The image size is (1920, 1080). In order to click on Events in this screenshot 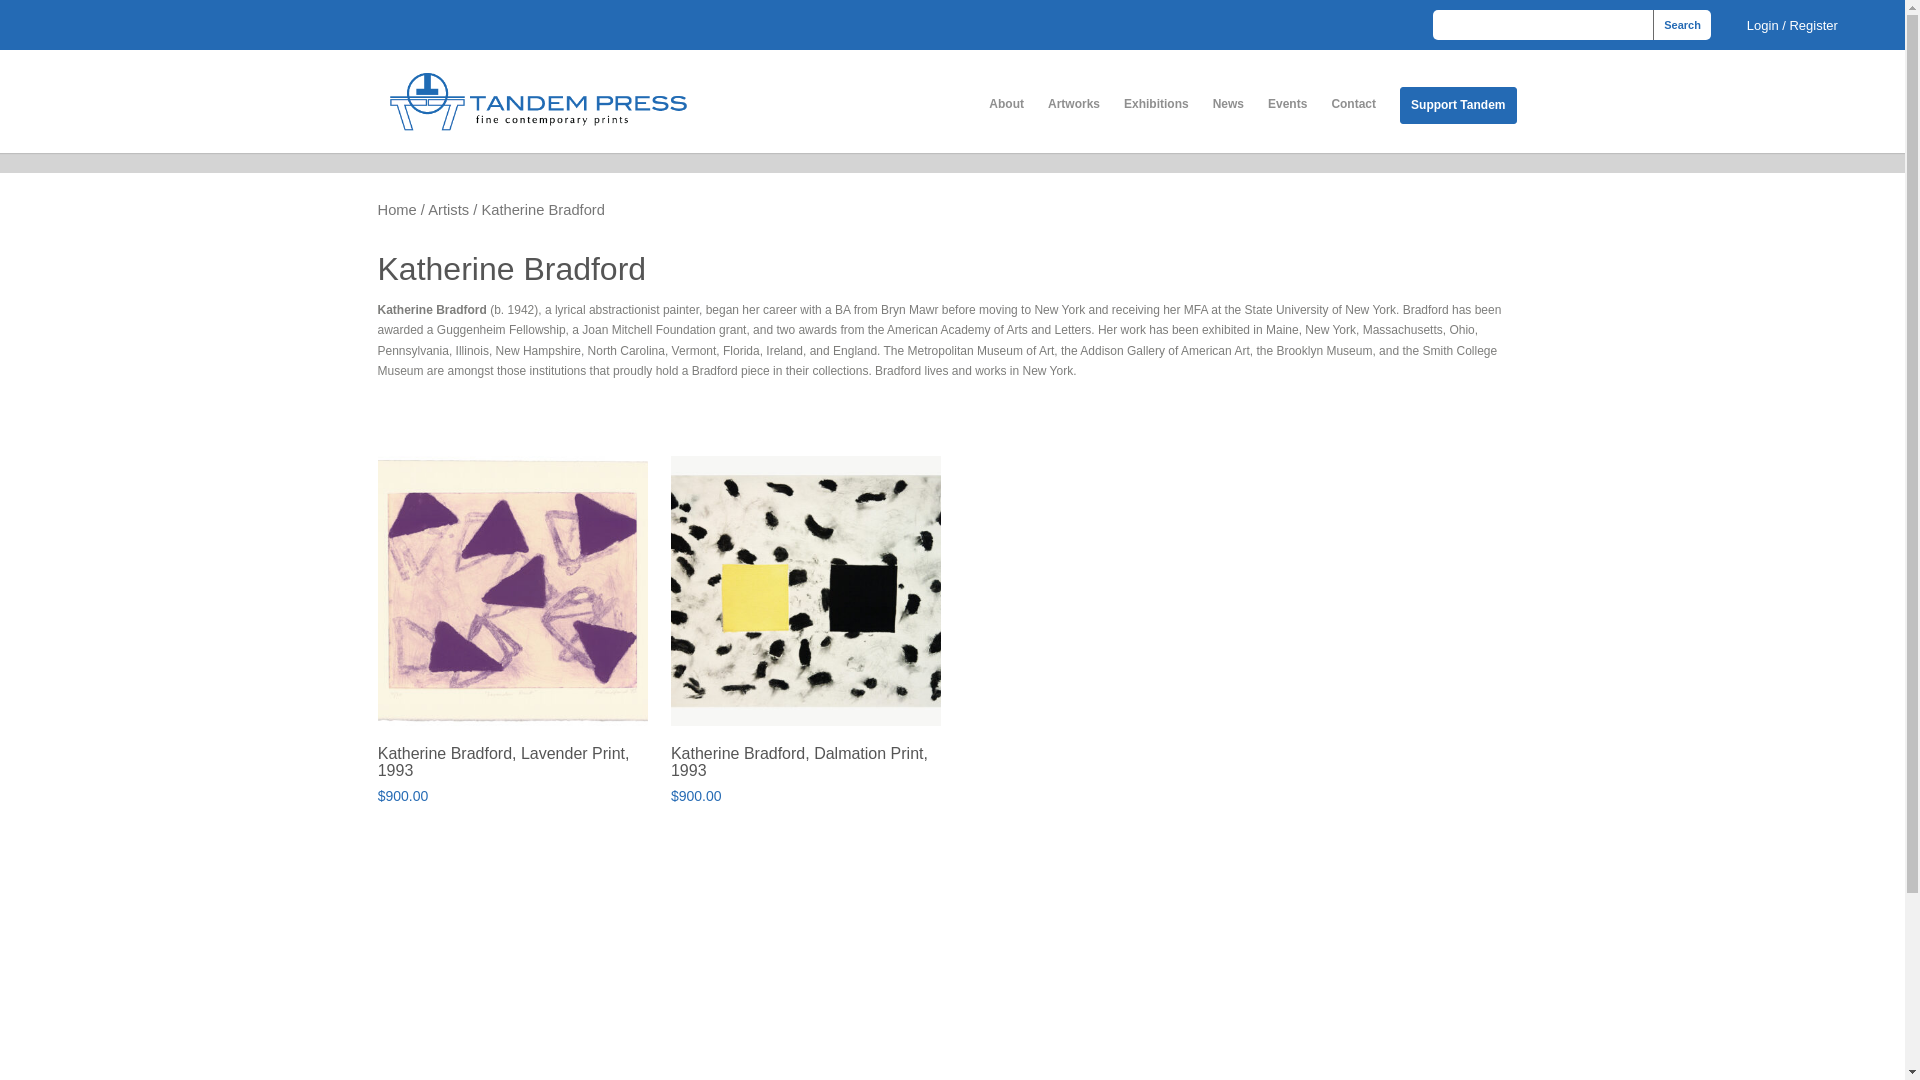, I will do `click(1287, 104)`.